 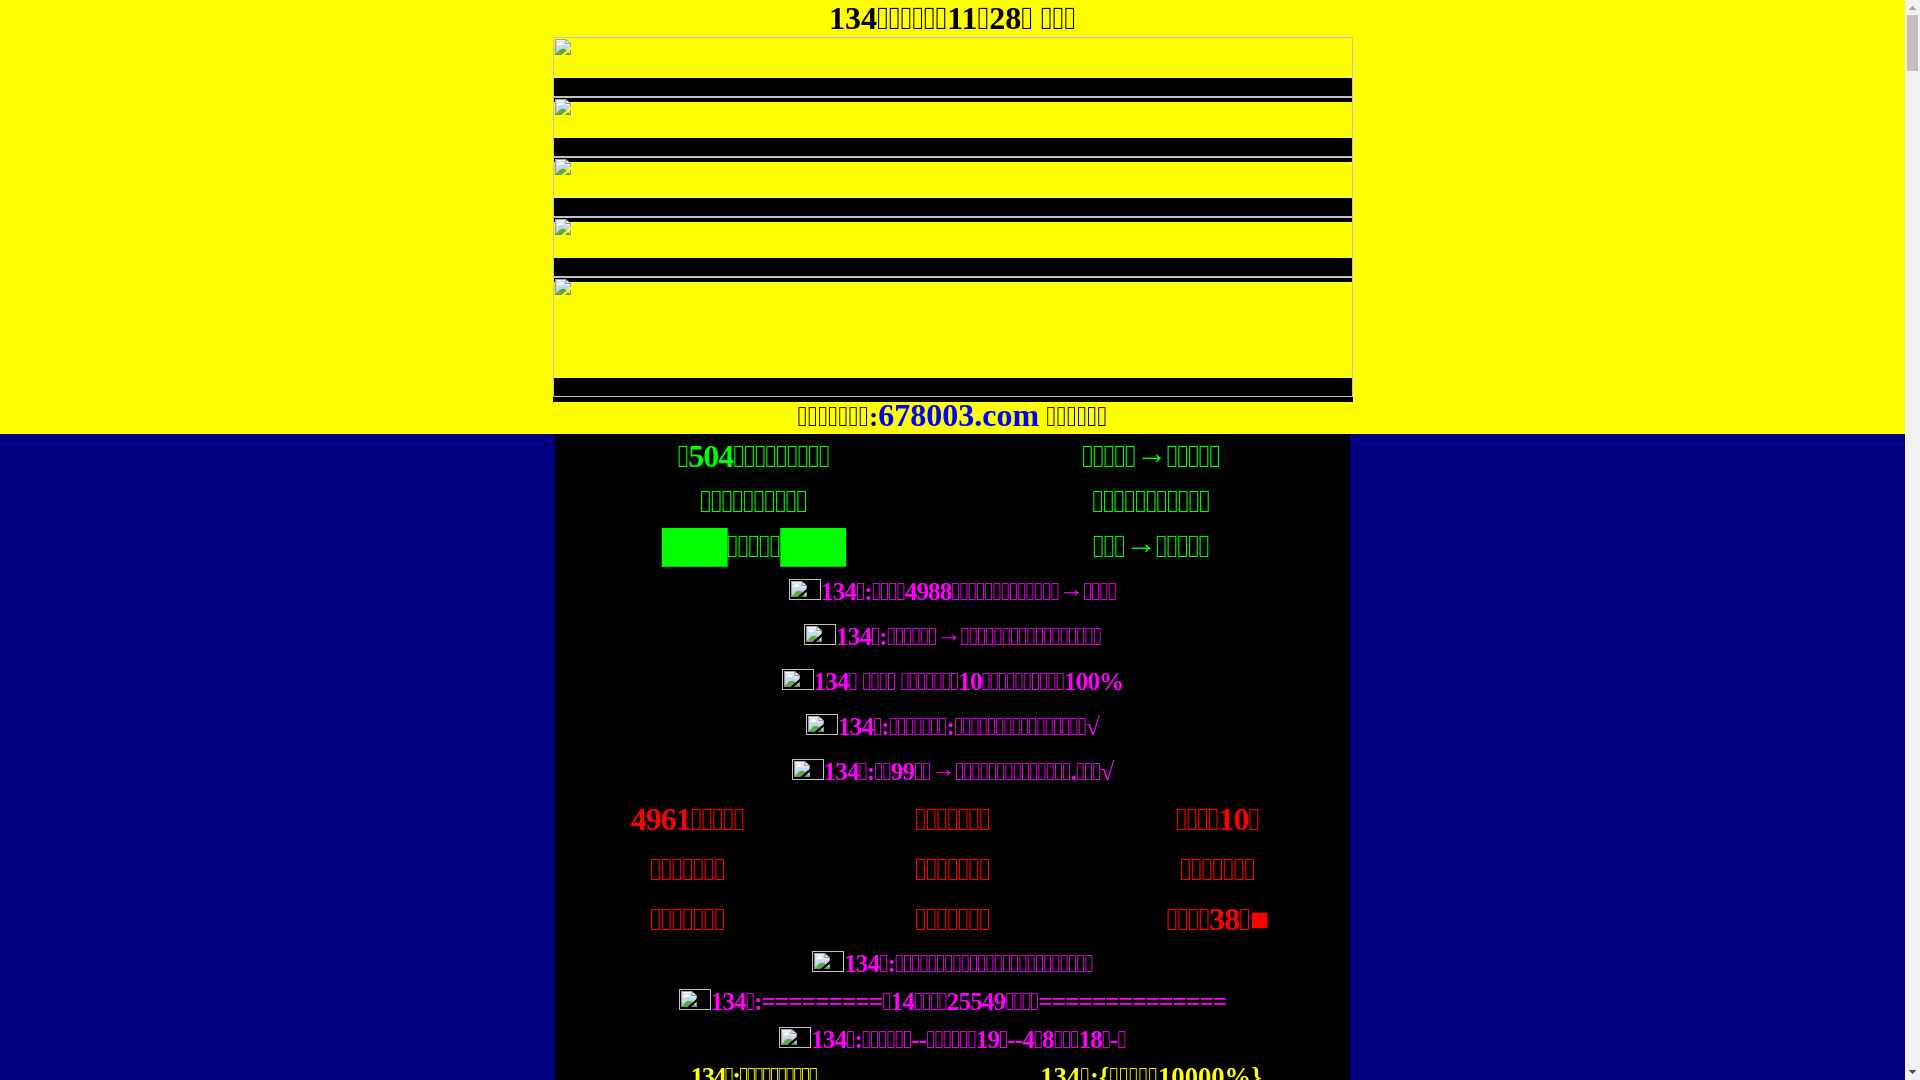 What do you see at coordinates (952, 90) in the screenshot?
I see `073` at bounding box center [952, 90].